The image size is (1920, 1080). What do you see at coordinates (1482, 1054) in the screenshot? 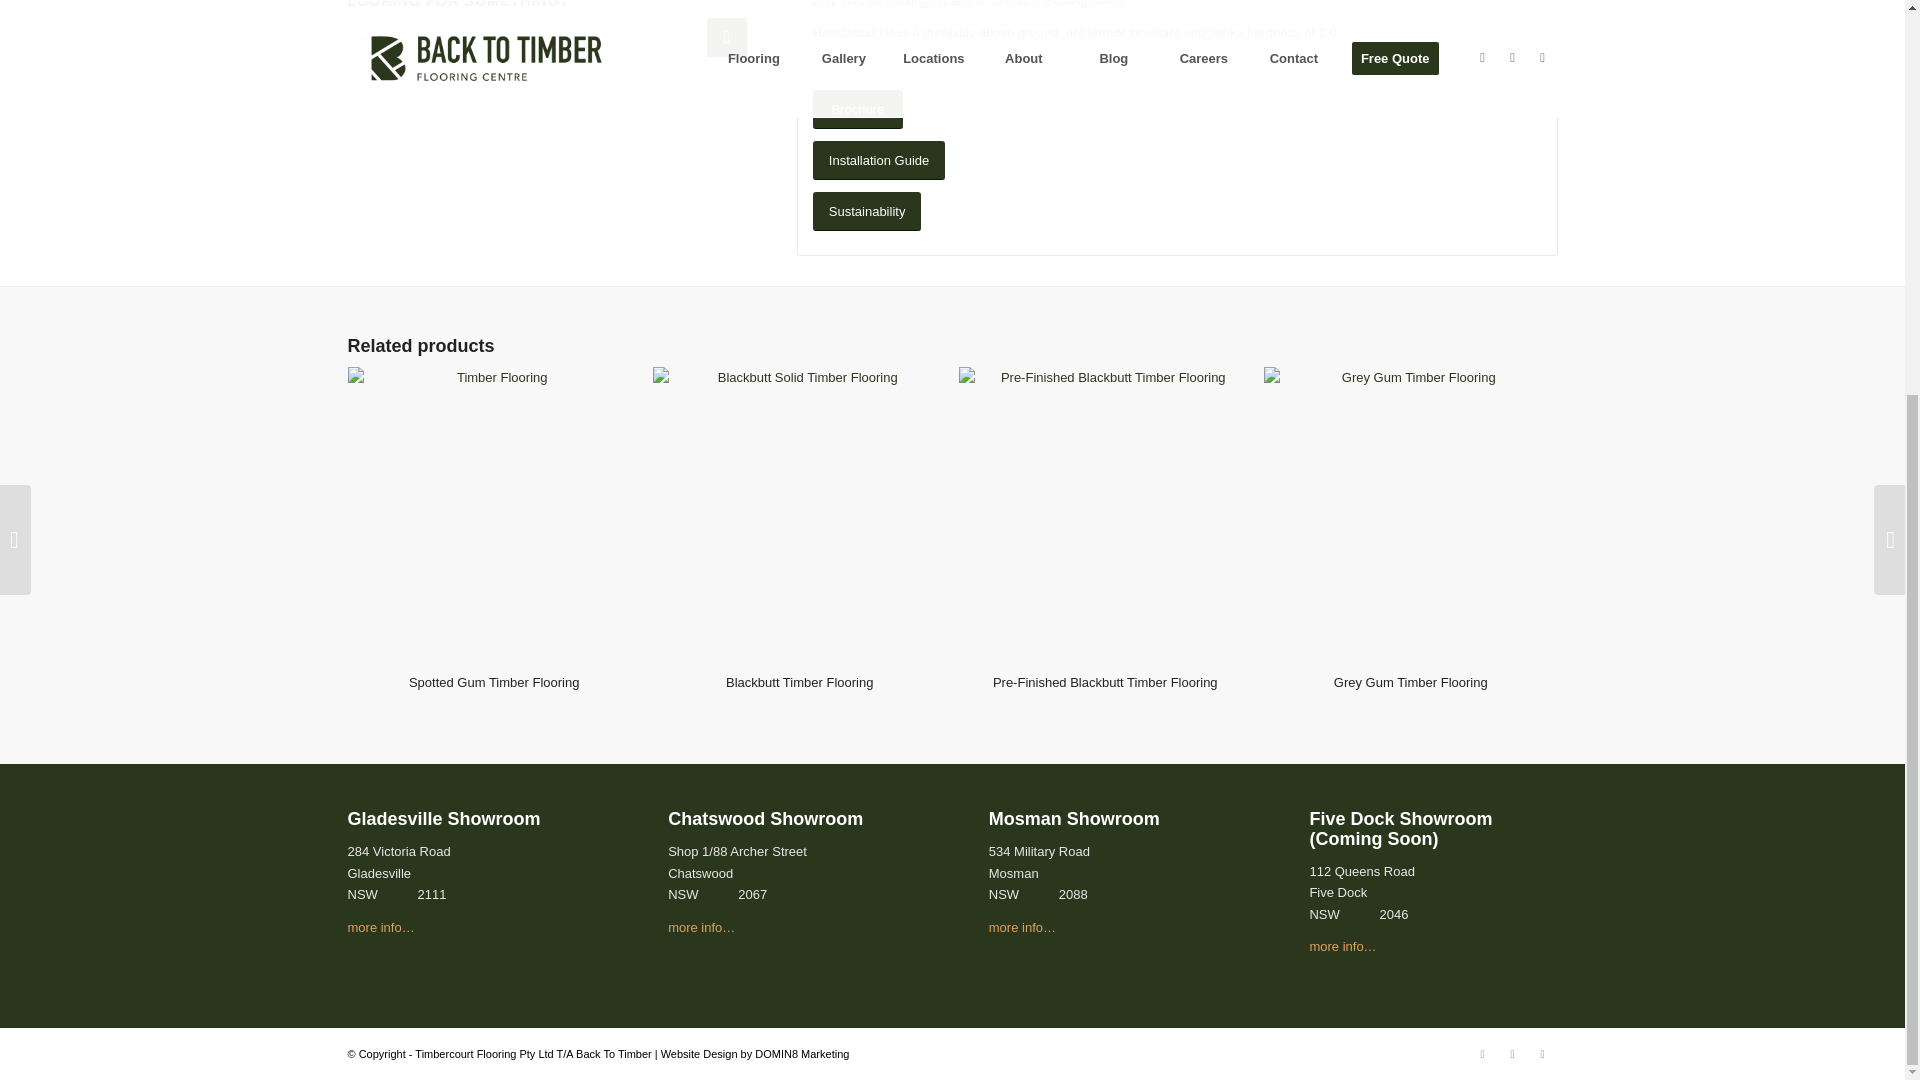
I see `Facebook` at bounding box center [1482, 1054].